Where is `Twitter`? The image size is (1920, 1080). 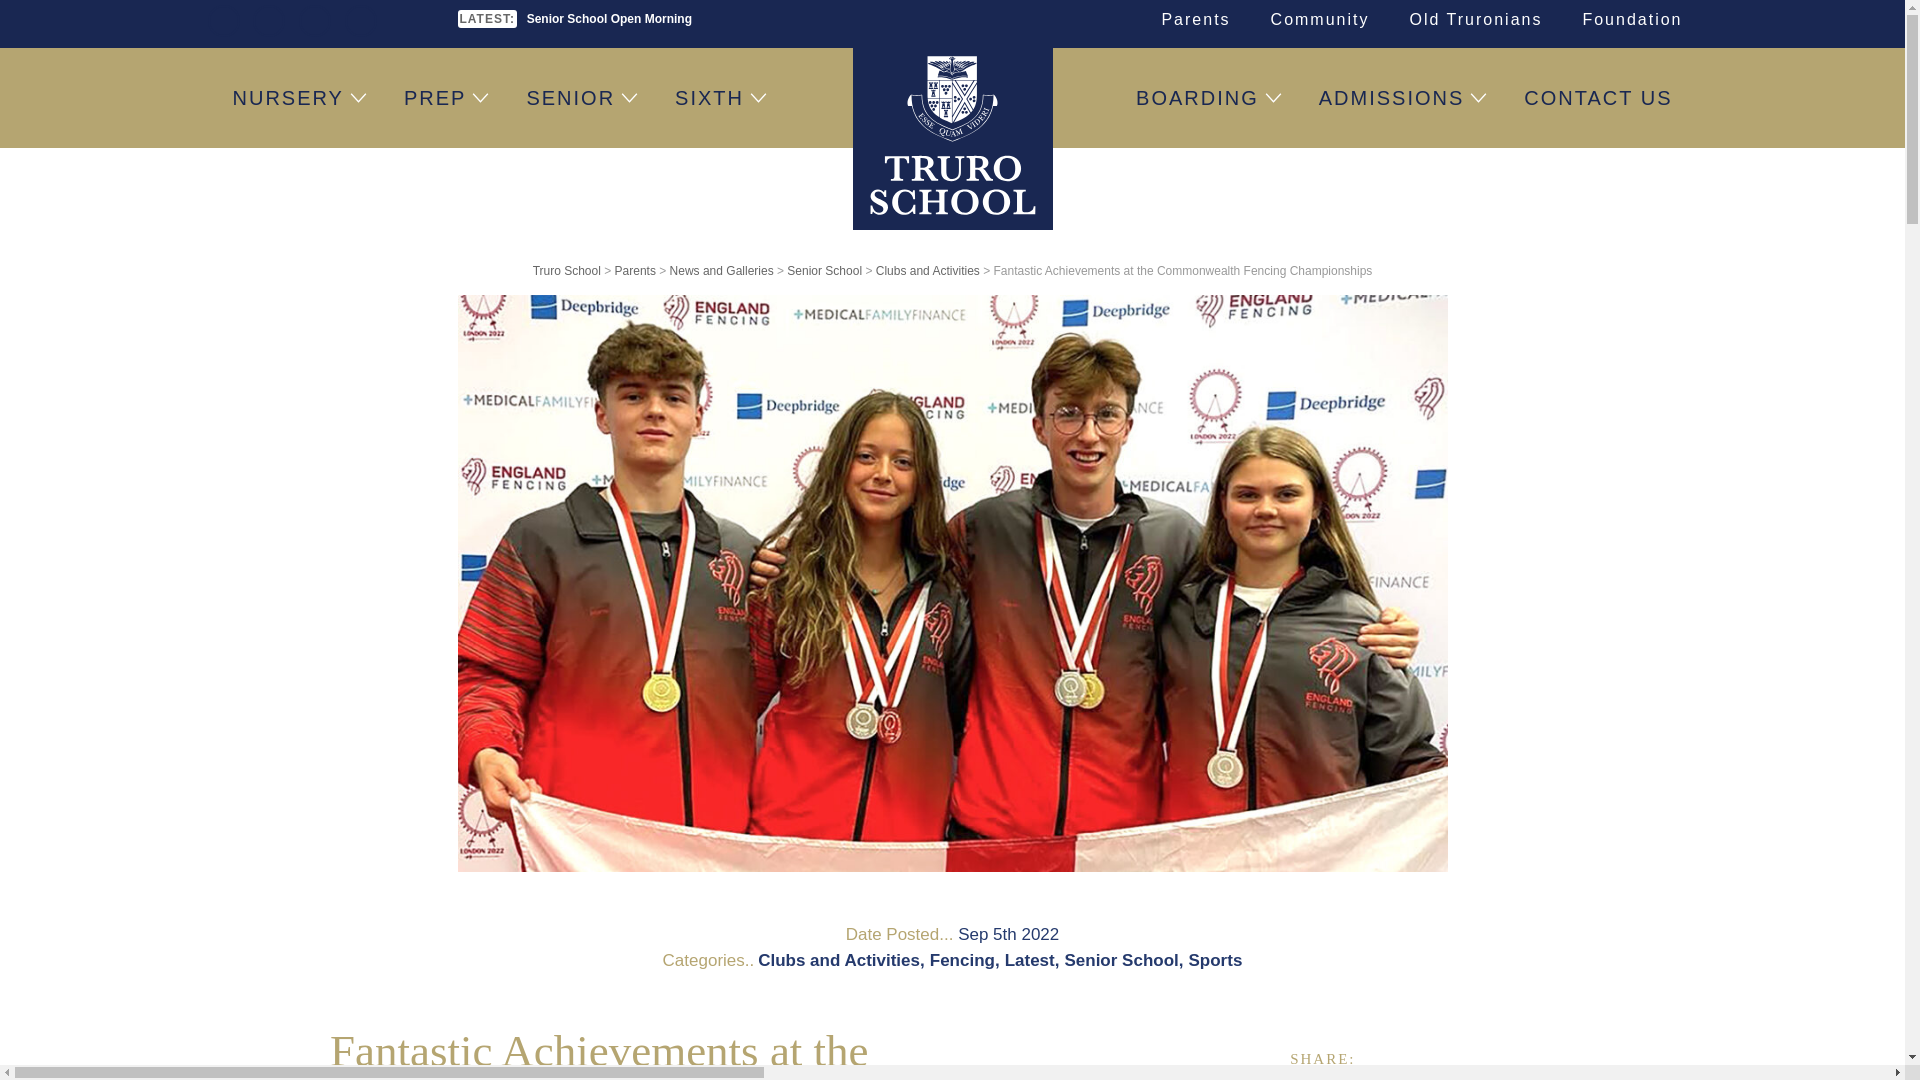
Twitter is located at coordinates (268, 20).